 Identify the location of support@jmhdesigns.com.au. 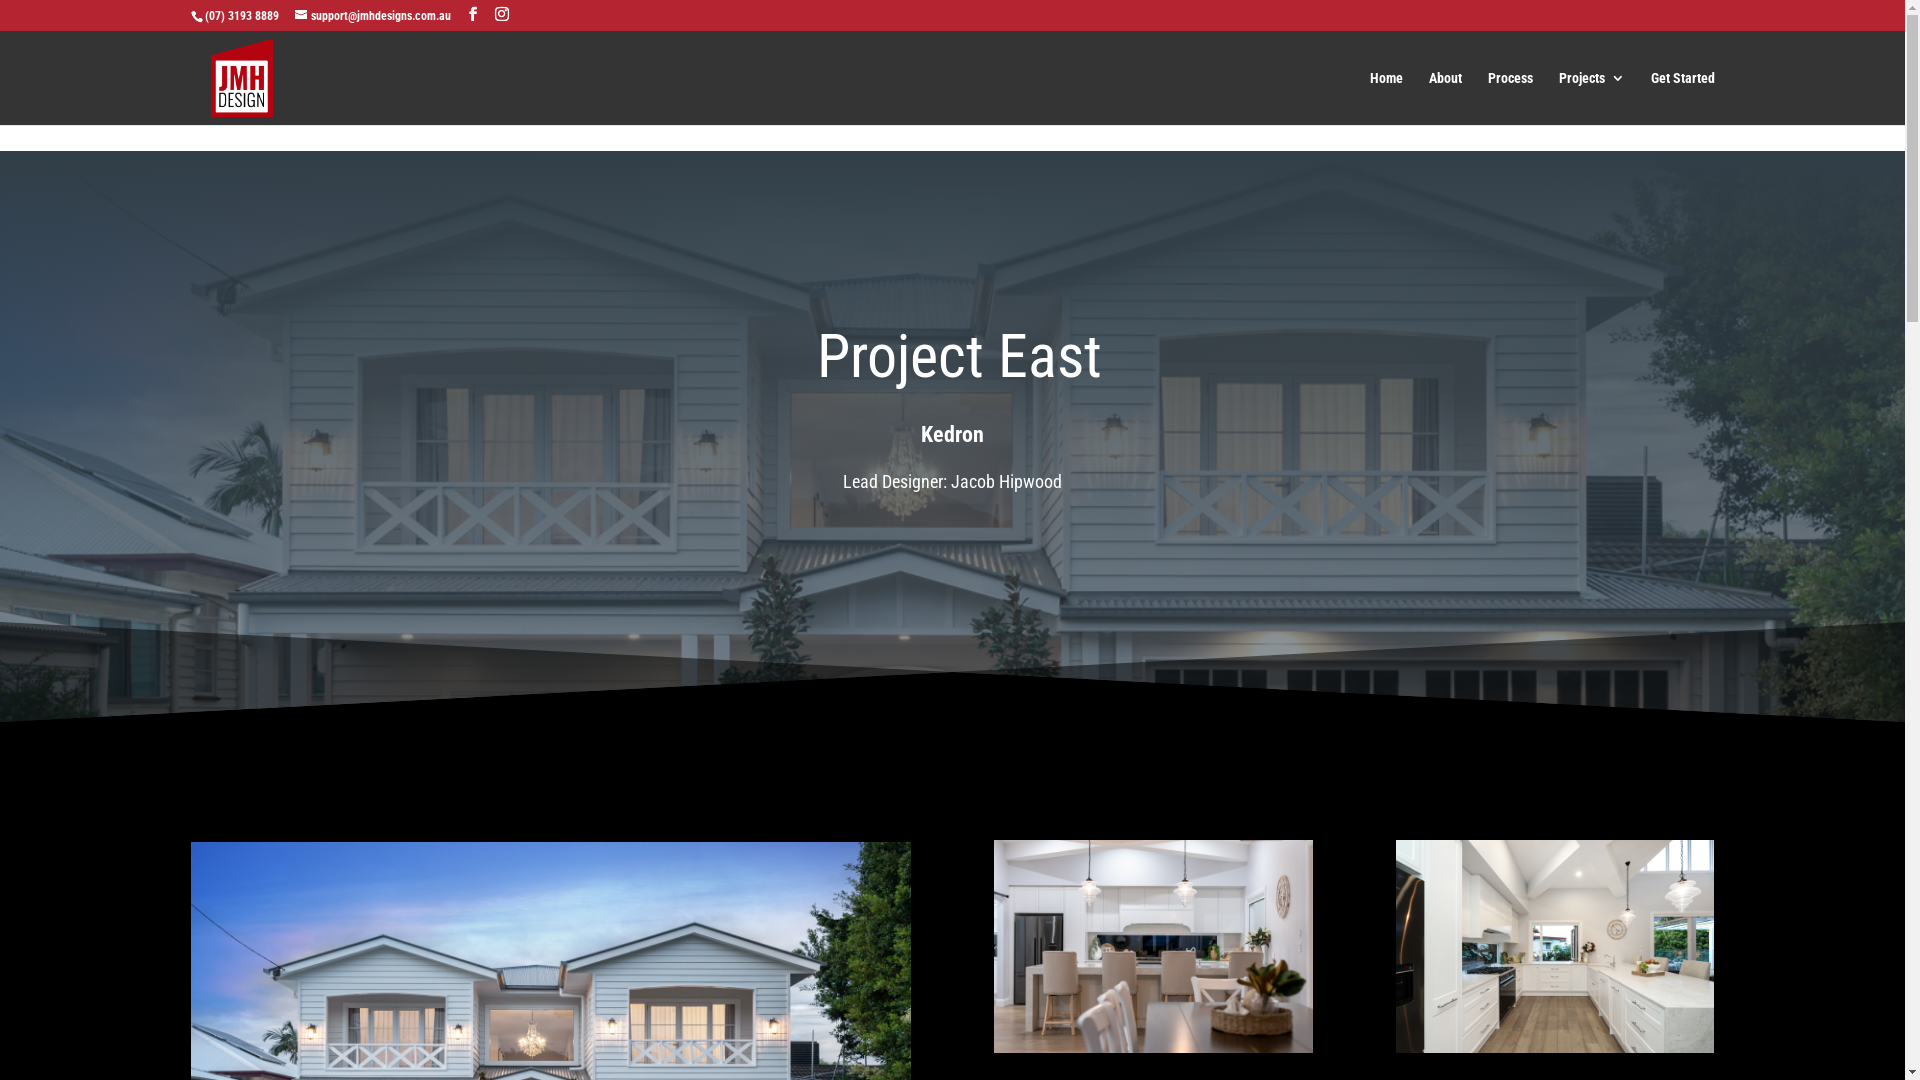
(372, 16).